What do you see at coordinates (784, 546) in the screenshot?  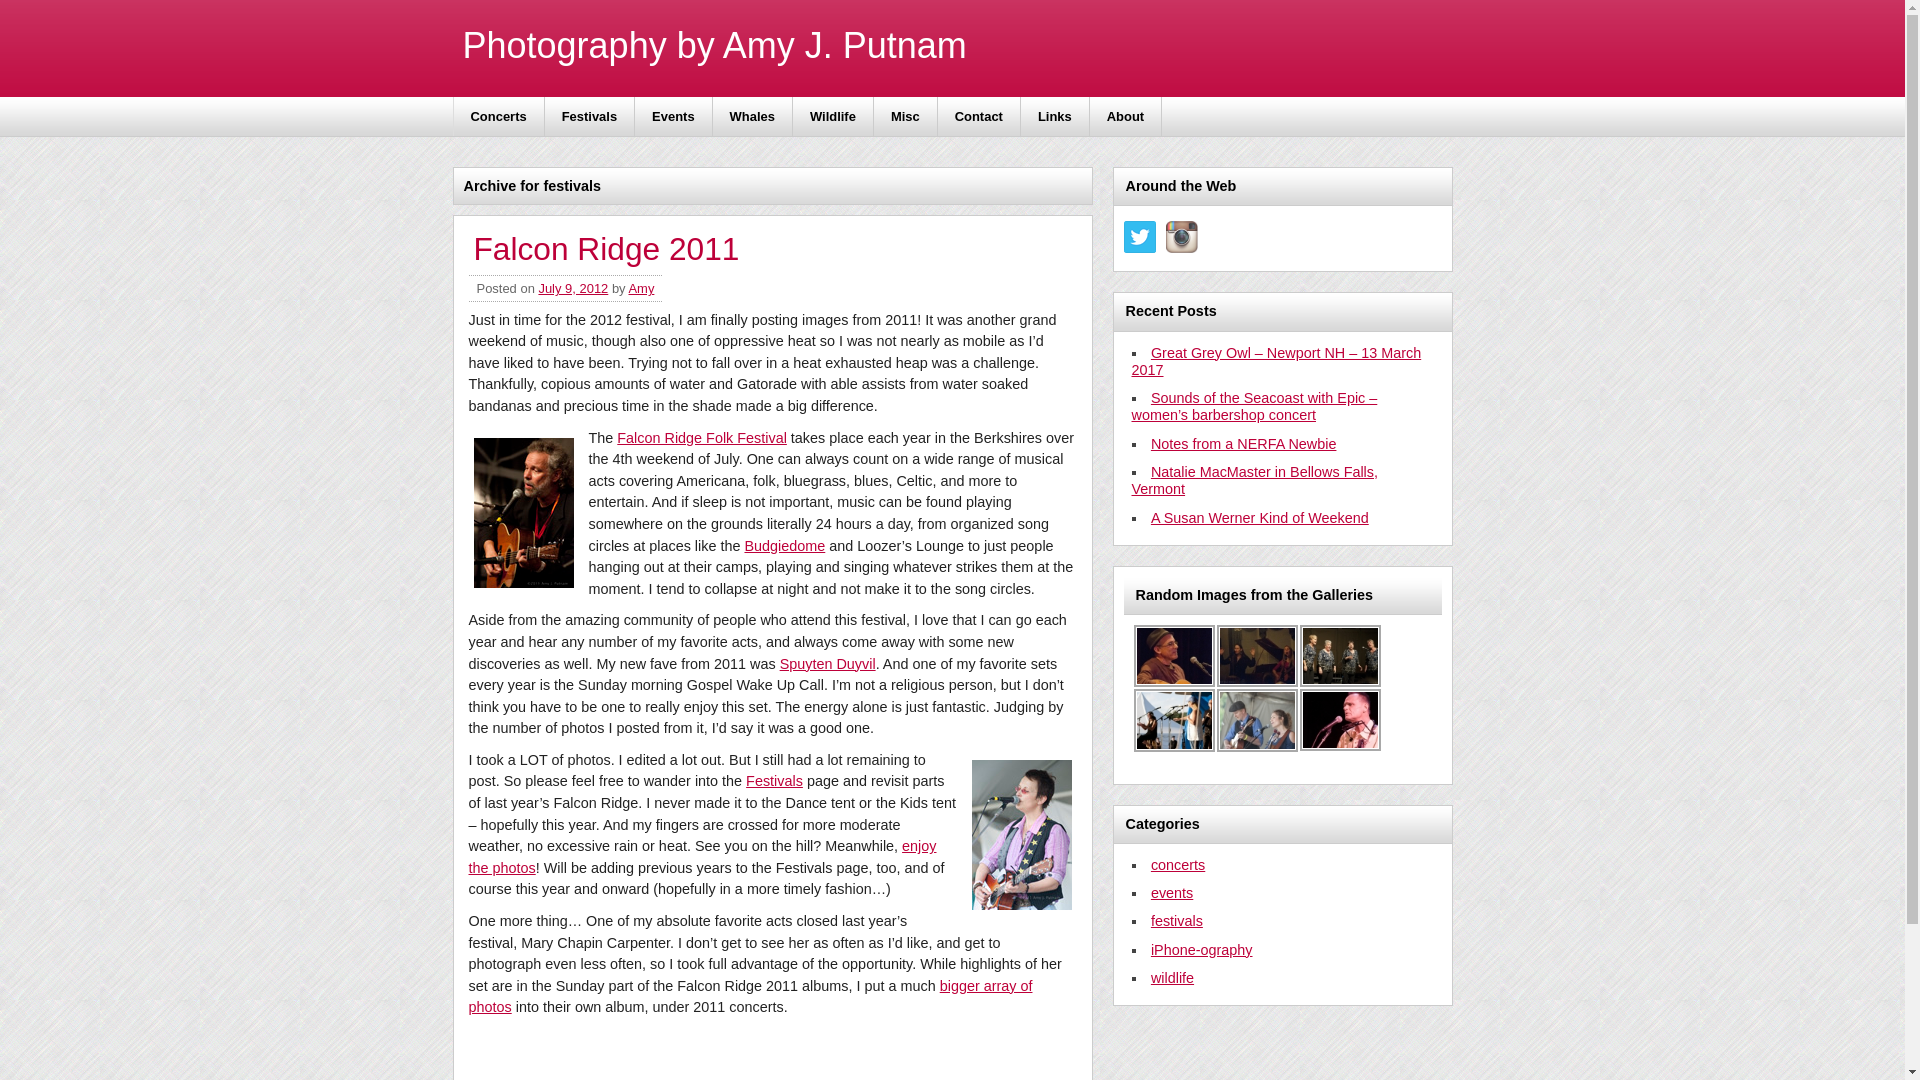 I see `Budgiedome` at bounding box center [784, 546].